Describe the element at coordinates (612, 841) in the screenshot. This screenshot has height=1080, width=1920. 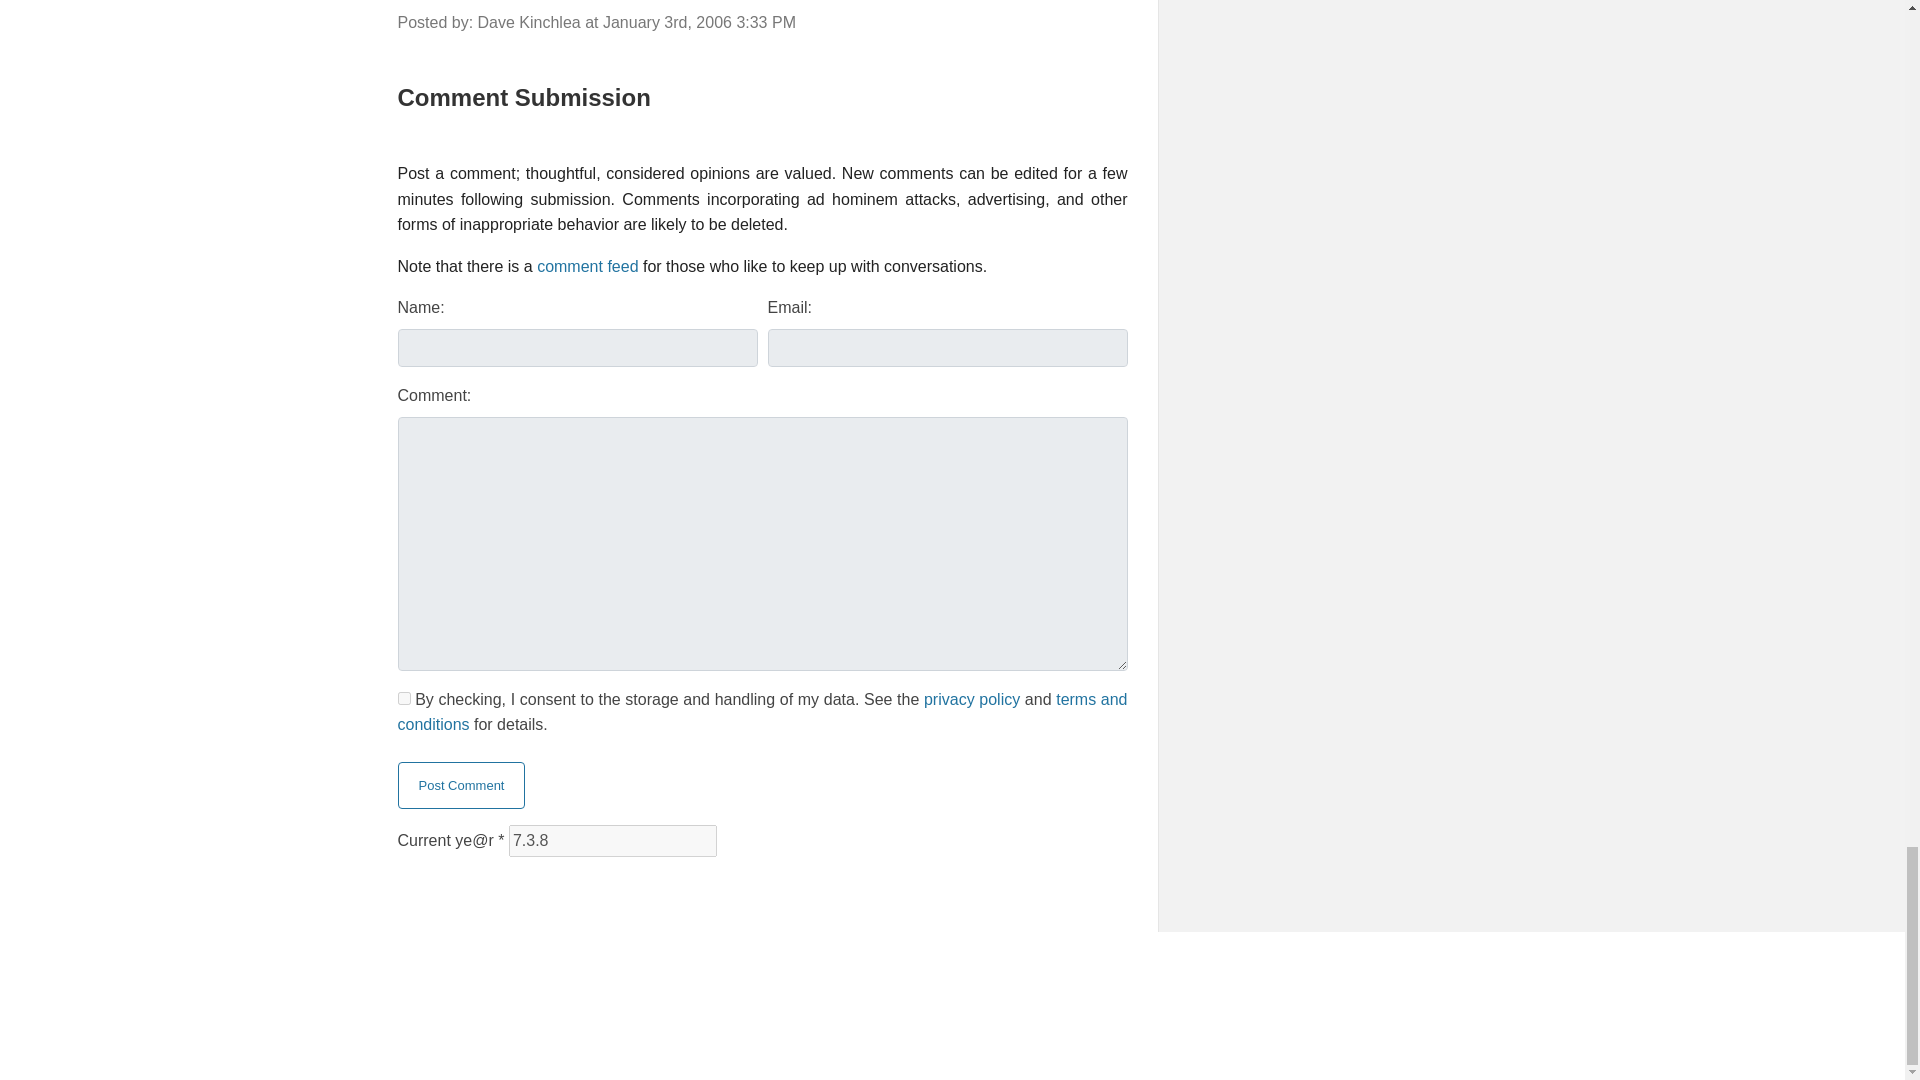
I see `7.3.8` at that location.